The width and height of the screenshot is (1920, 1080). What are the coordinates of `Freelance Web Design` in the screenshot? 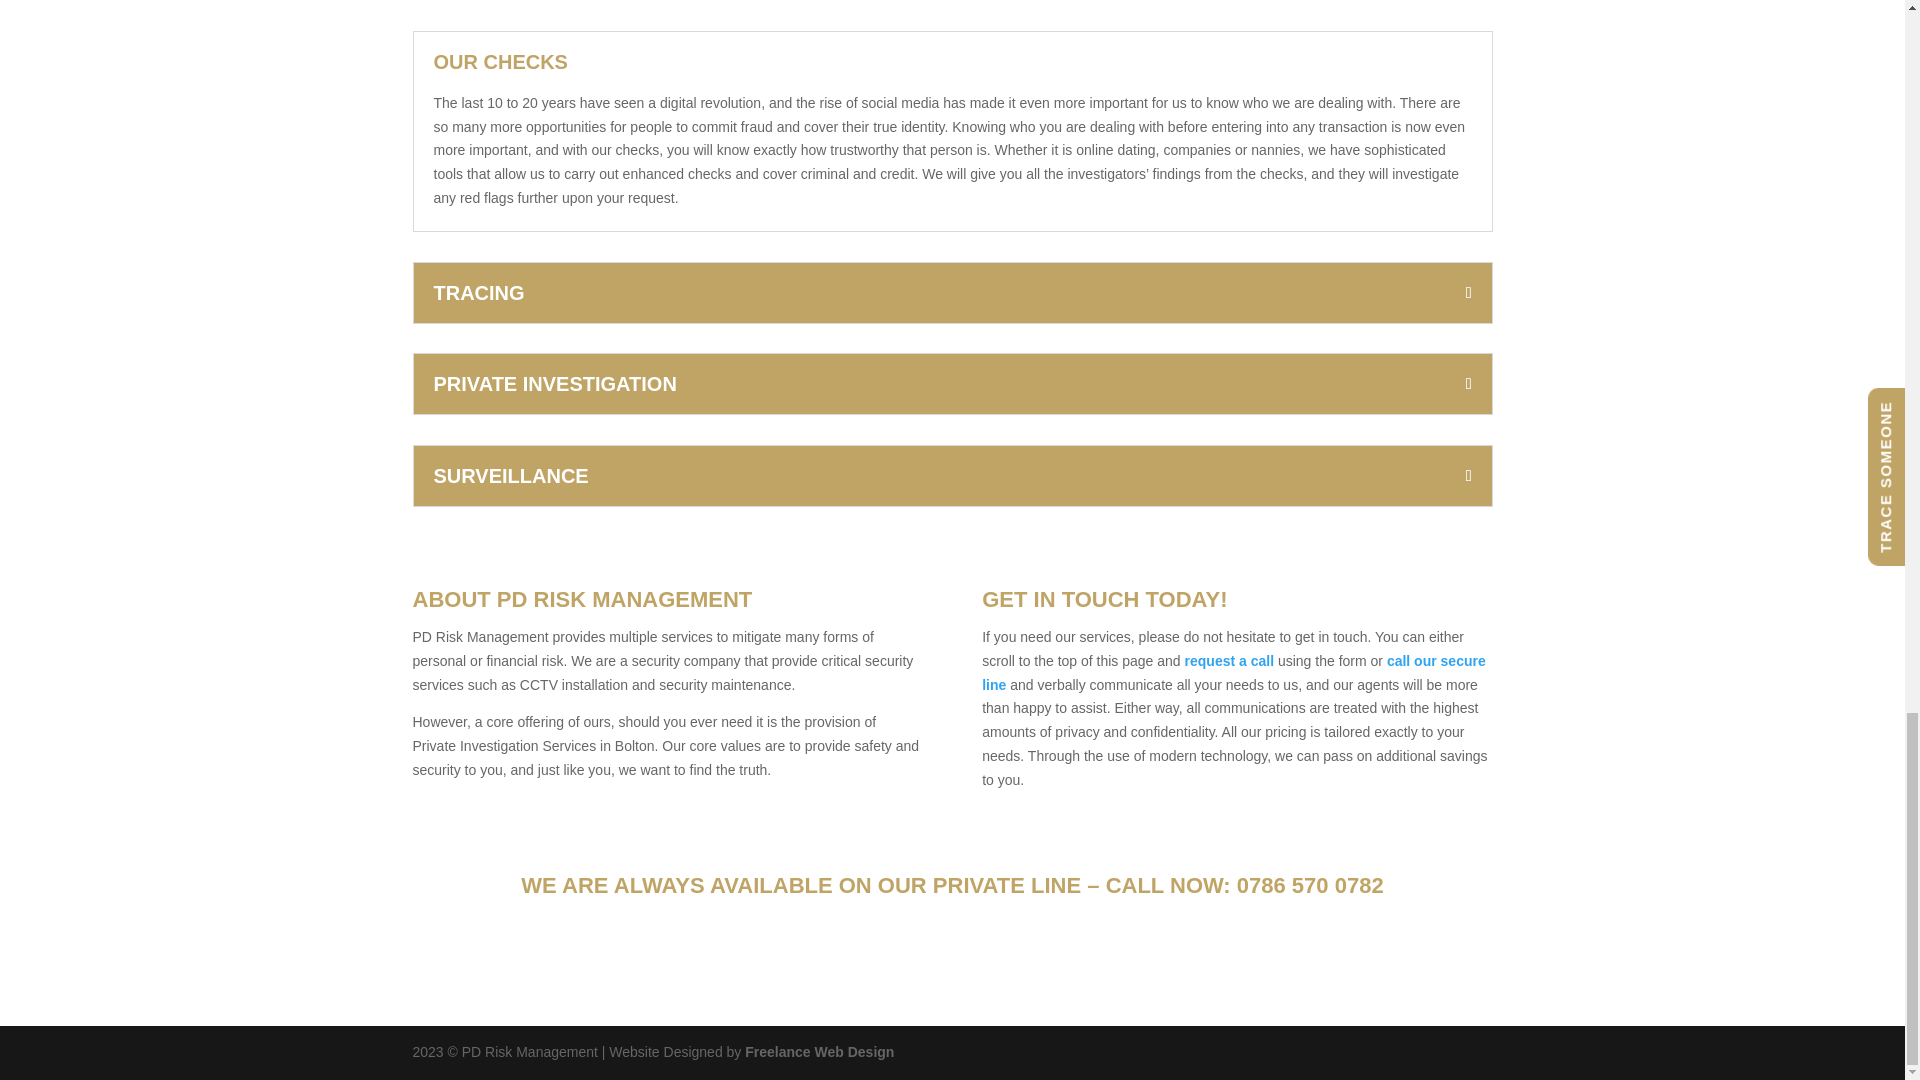 It's located at (819, 1052).